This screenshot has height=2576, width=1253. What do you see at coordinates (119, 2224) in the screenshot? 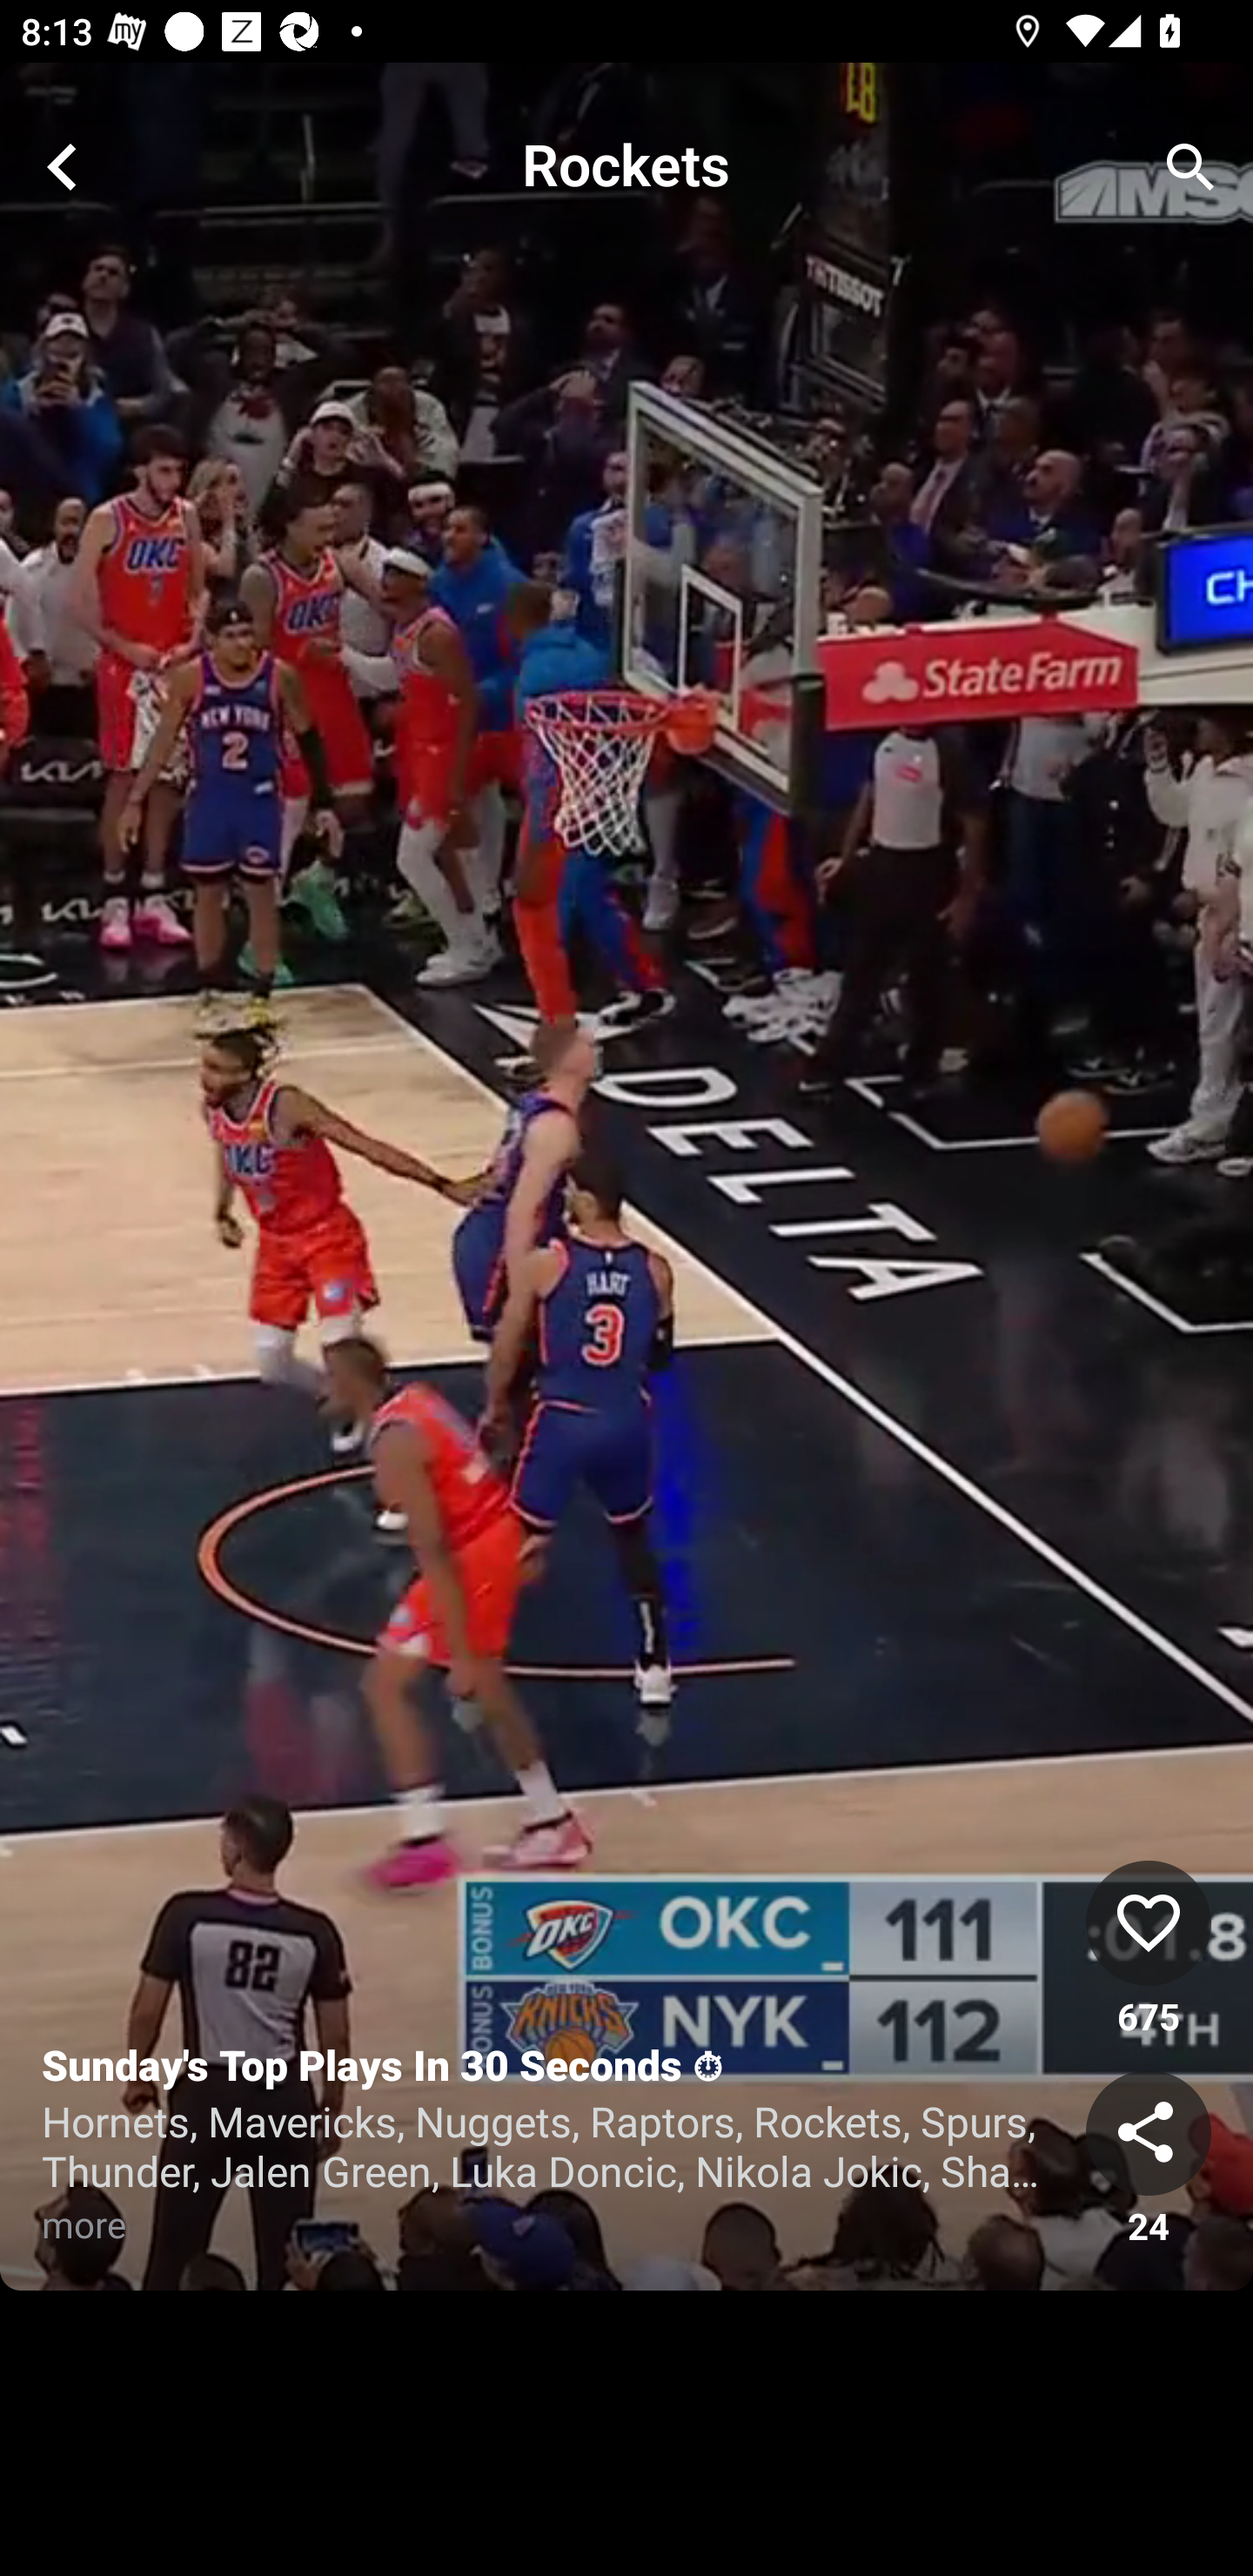
I see `more` at bounding box center [119, 2224].